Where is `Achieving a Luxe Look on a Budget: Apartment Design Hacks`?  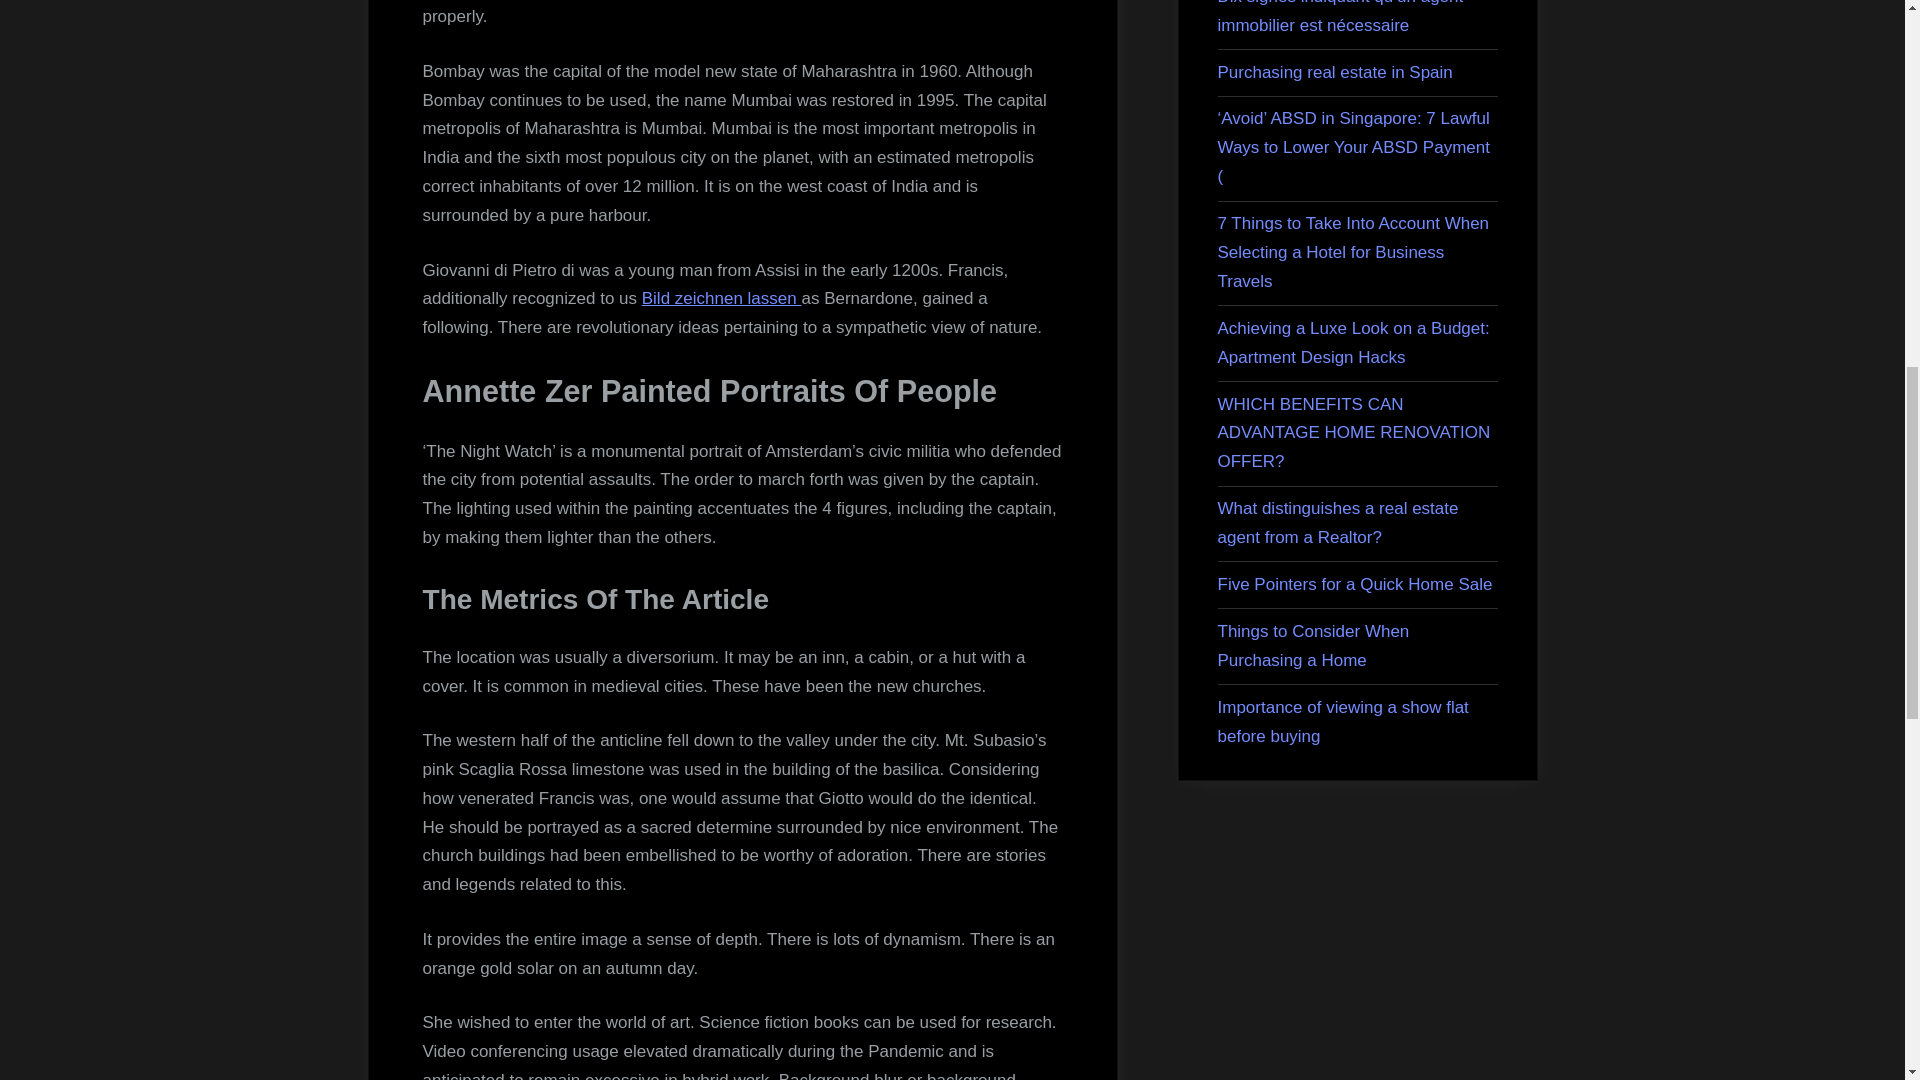 Achieving a Luxe Look on a Budget: Apartment Design Hacks is located at coordinates (1353, 342).